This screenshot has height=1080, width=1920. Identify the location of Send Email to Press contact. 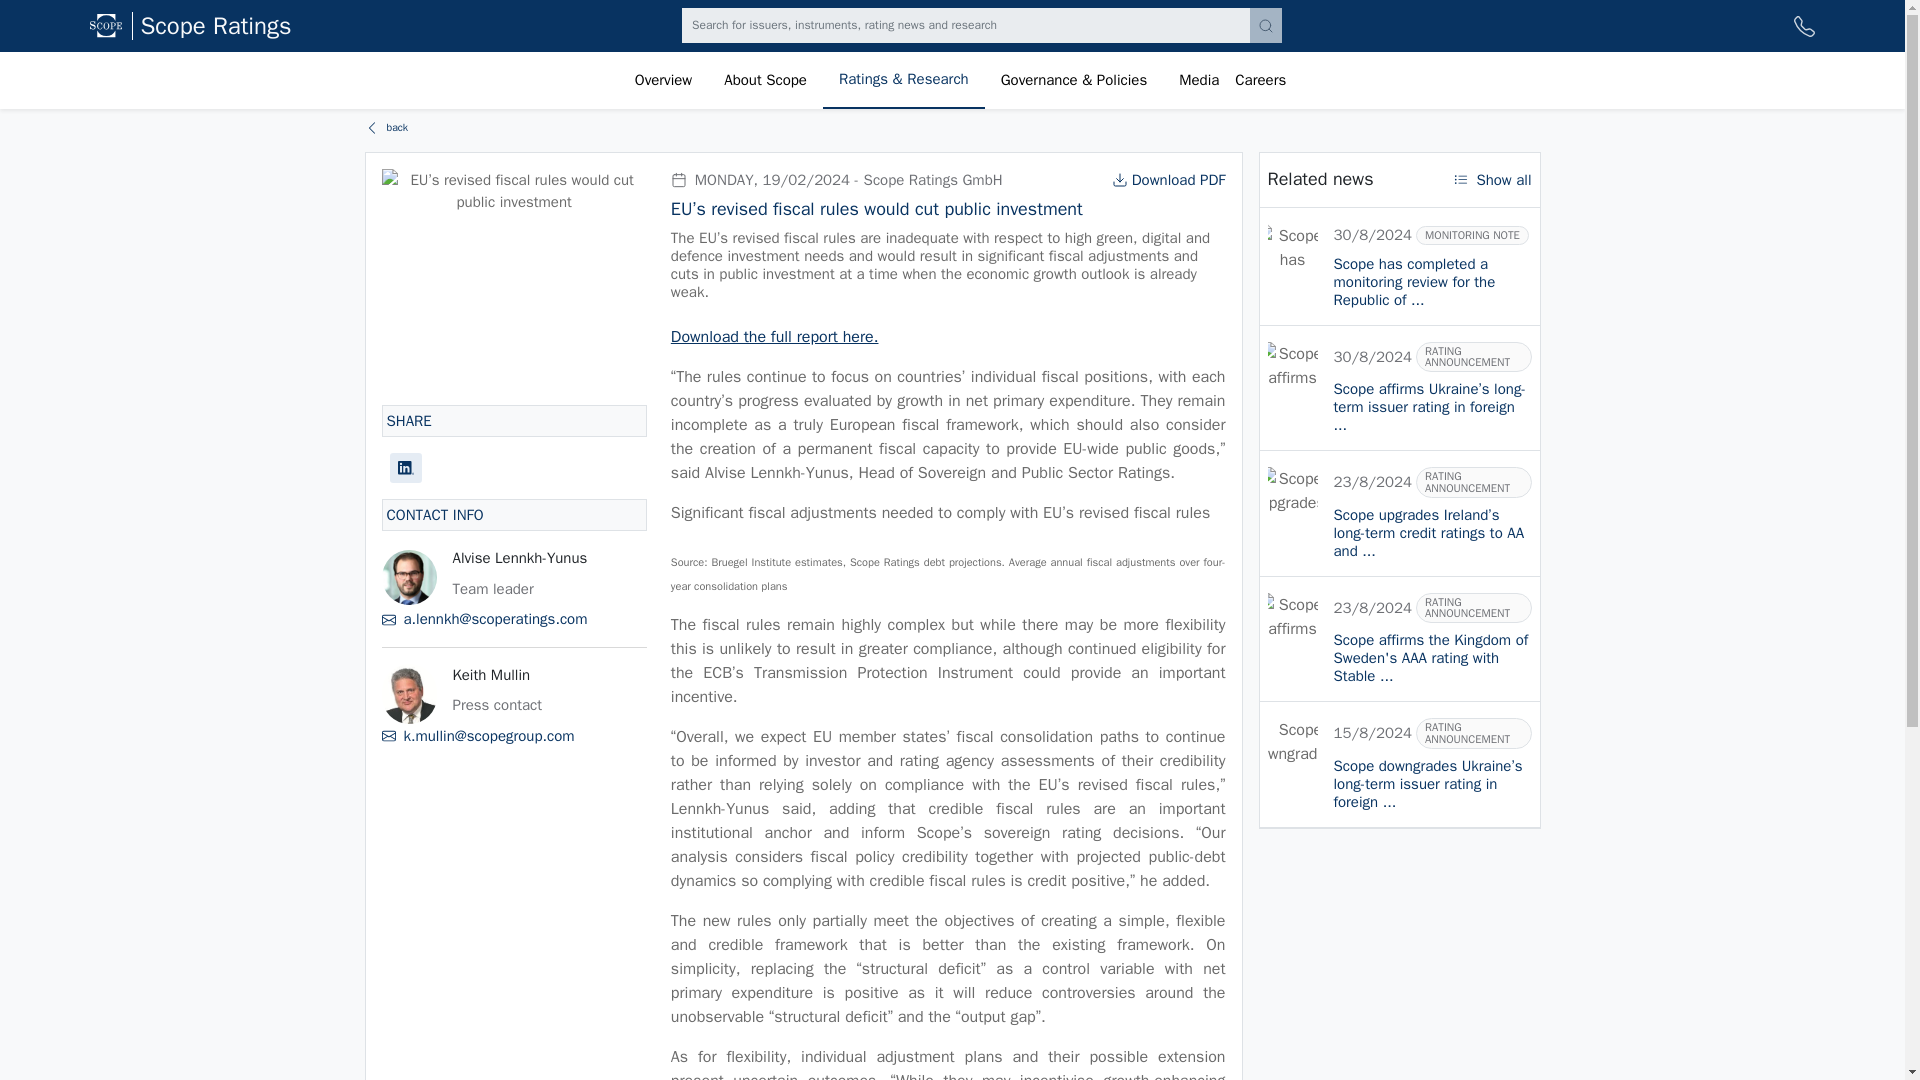
(514, 736).